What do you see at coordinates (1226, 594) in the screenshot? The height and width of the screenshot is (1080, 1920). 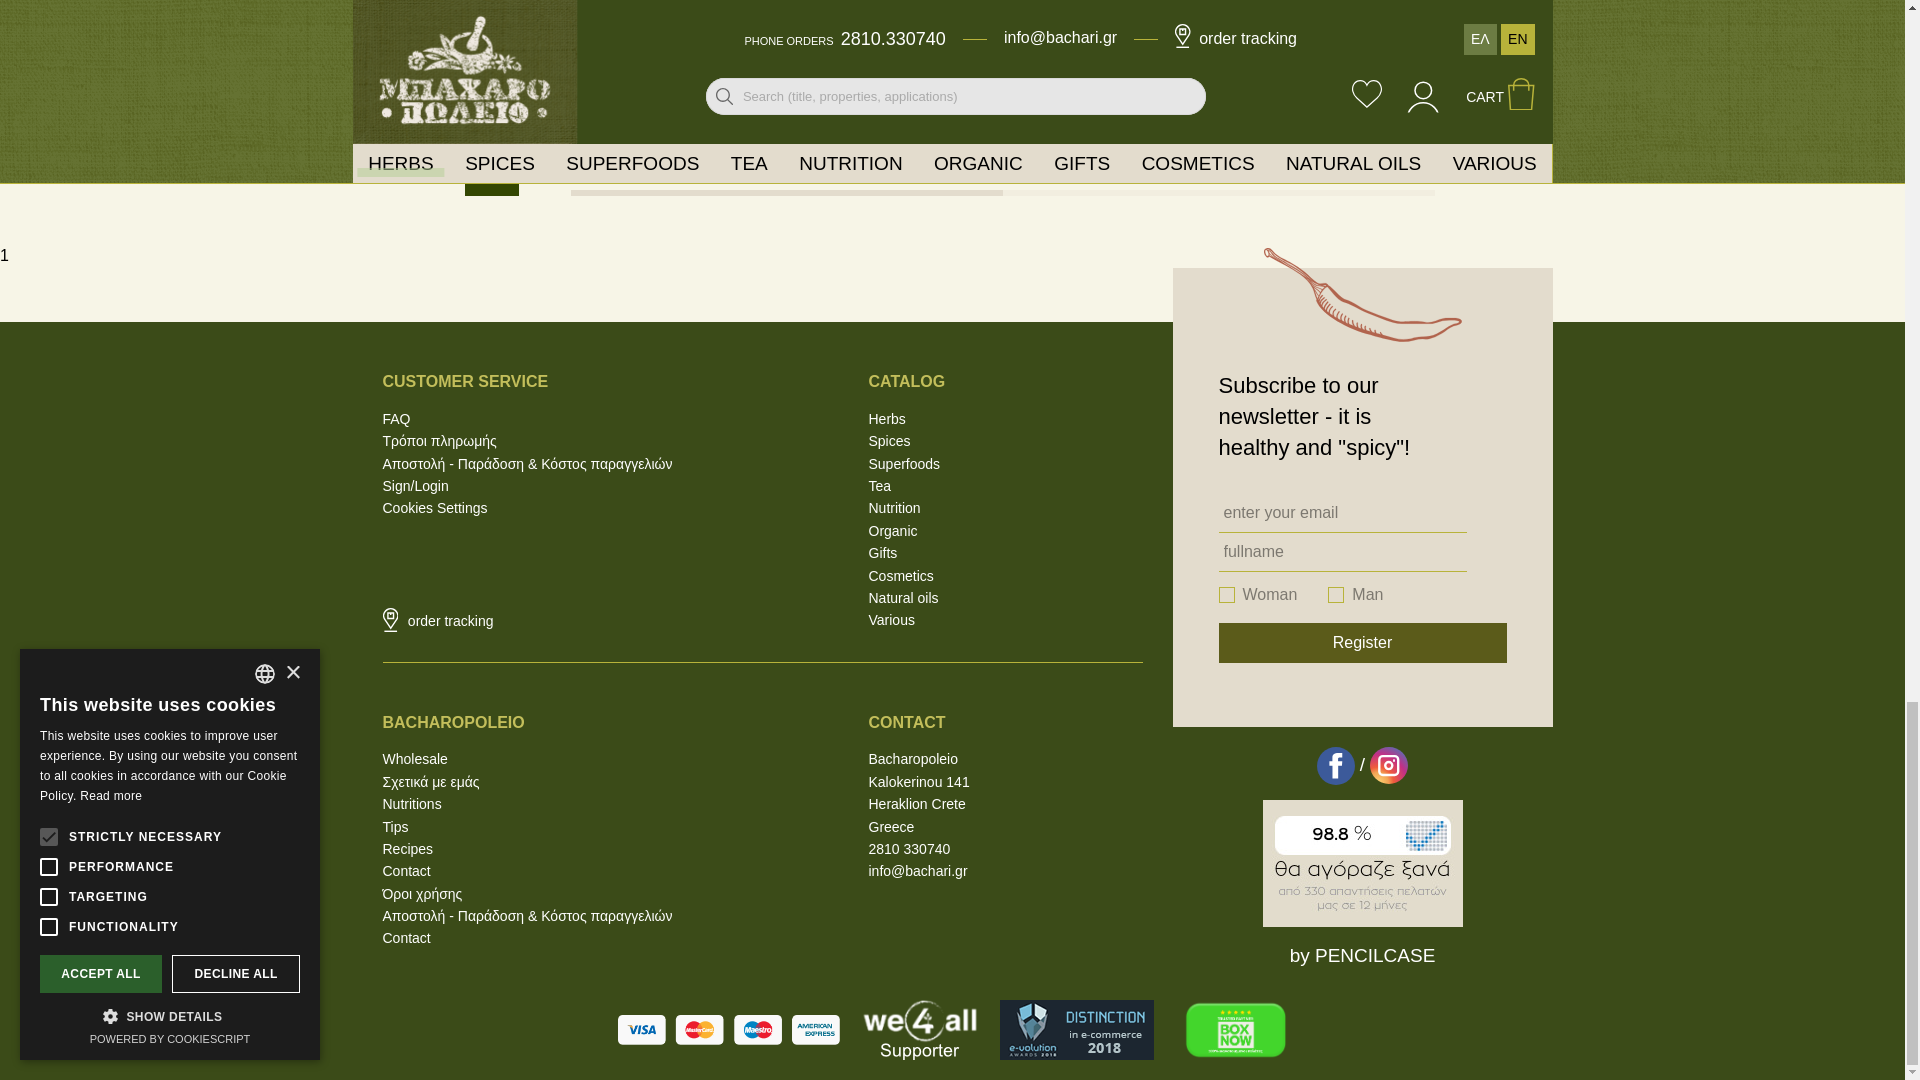 I see `F` at bounding box center [1226, 594].